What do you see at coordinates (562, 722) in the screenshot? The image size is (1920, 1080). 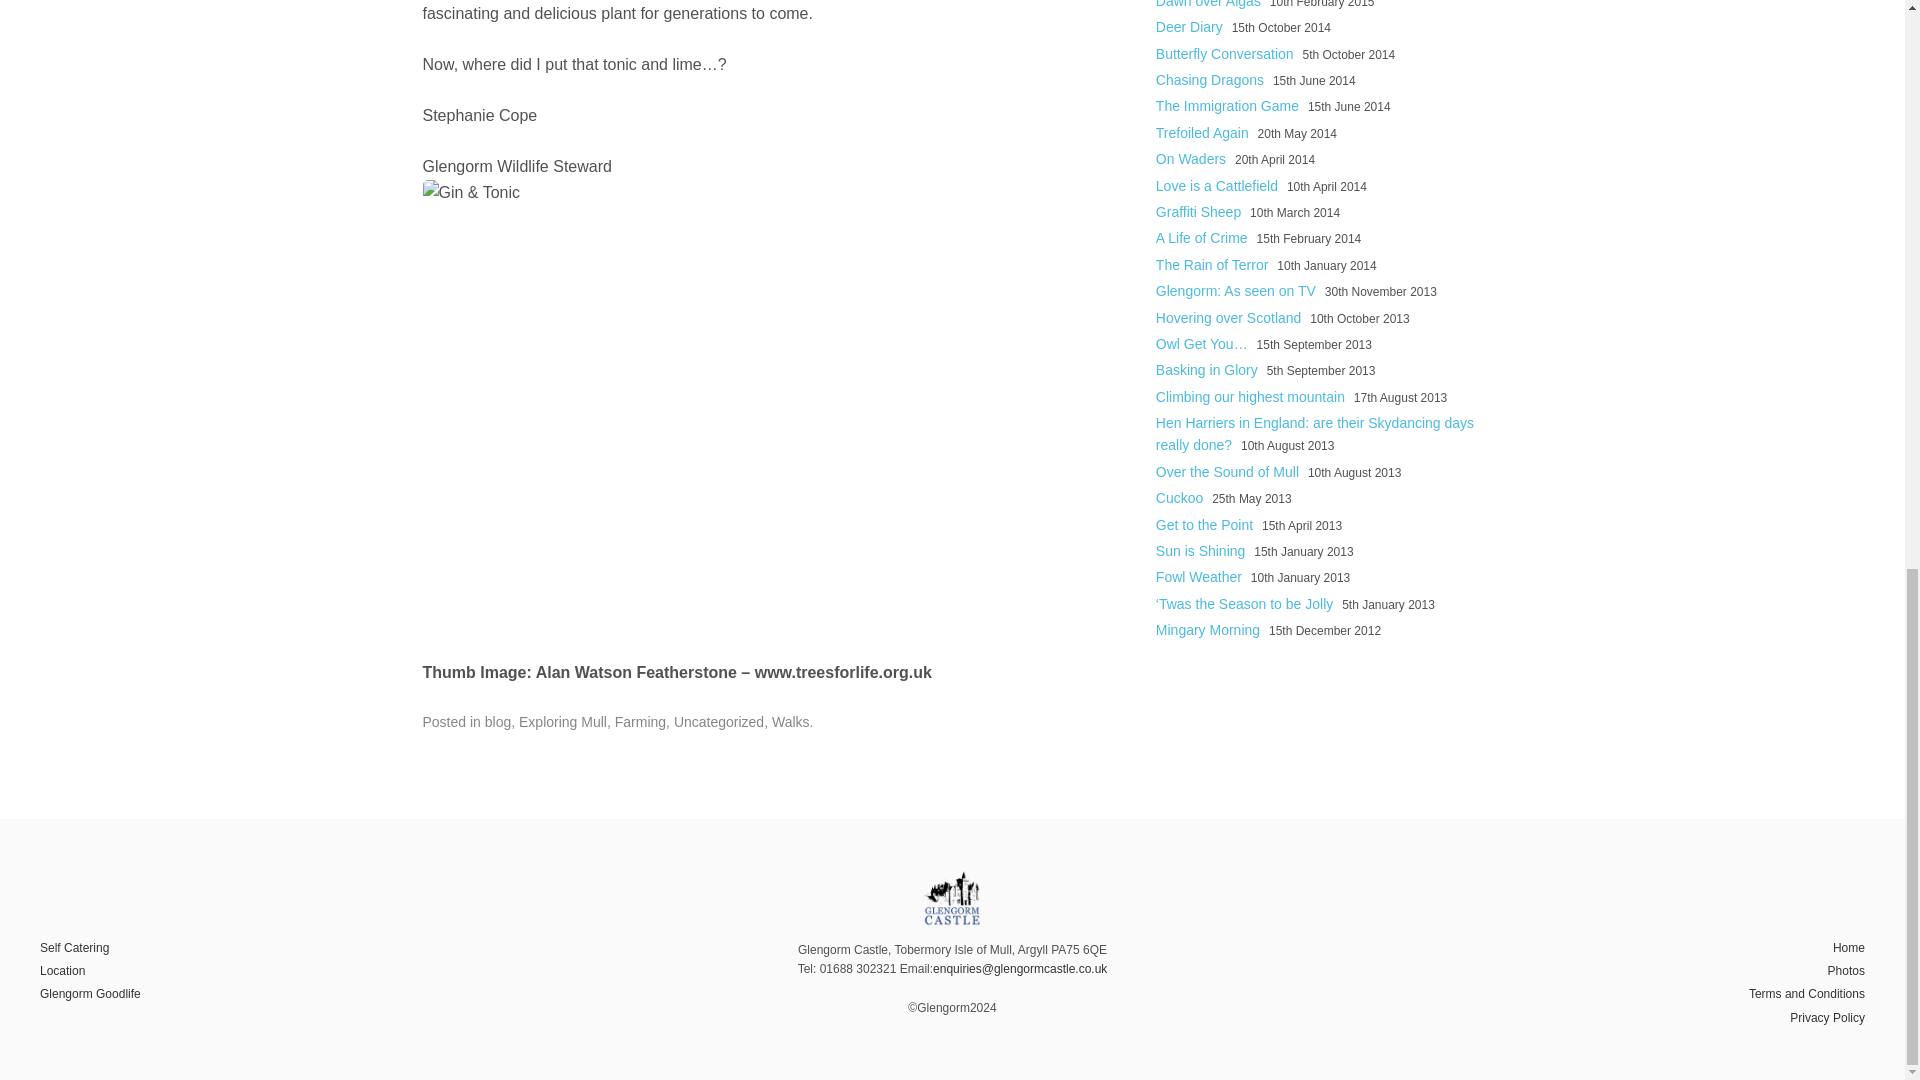 I see `Exploring Mull` at bounding box center [562, 722].